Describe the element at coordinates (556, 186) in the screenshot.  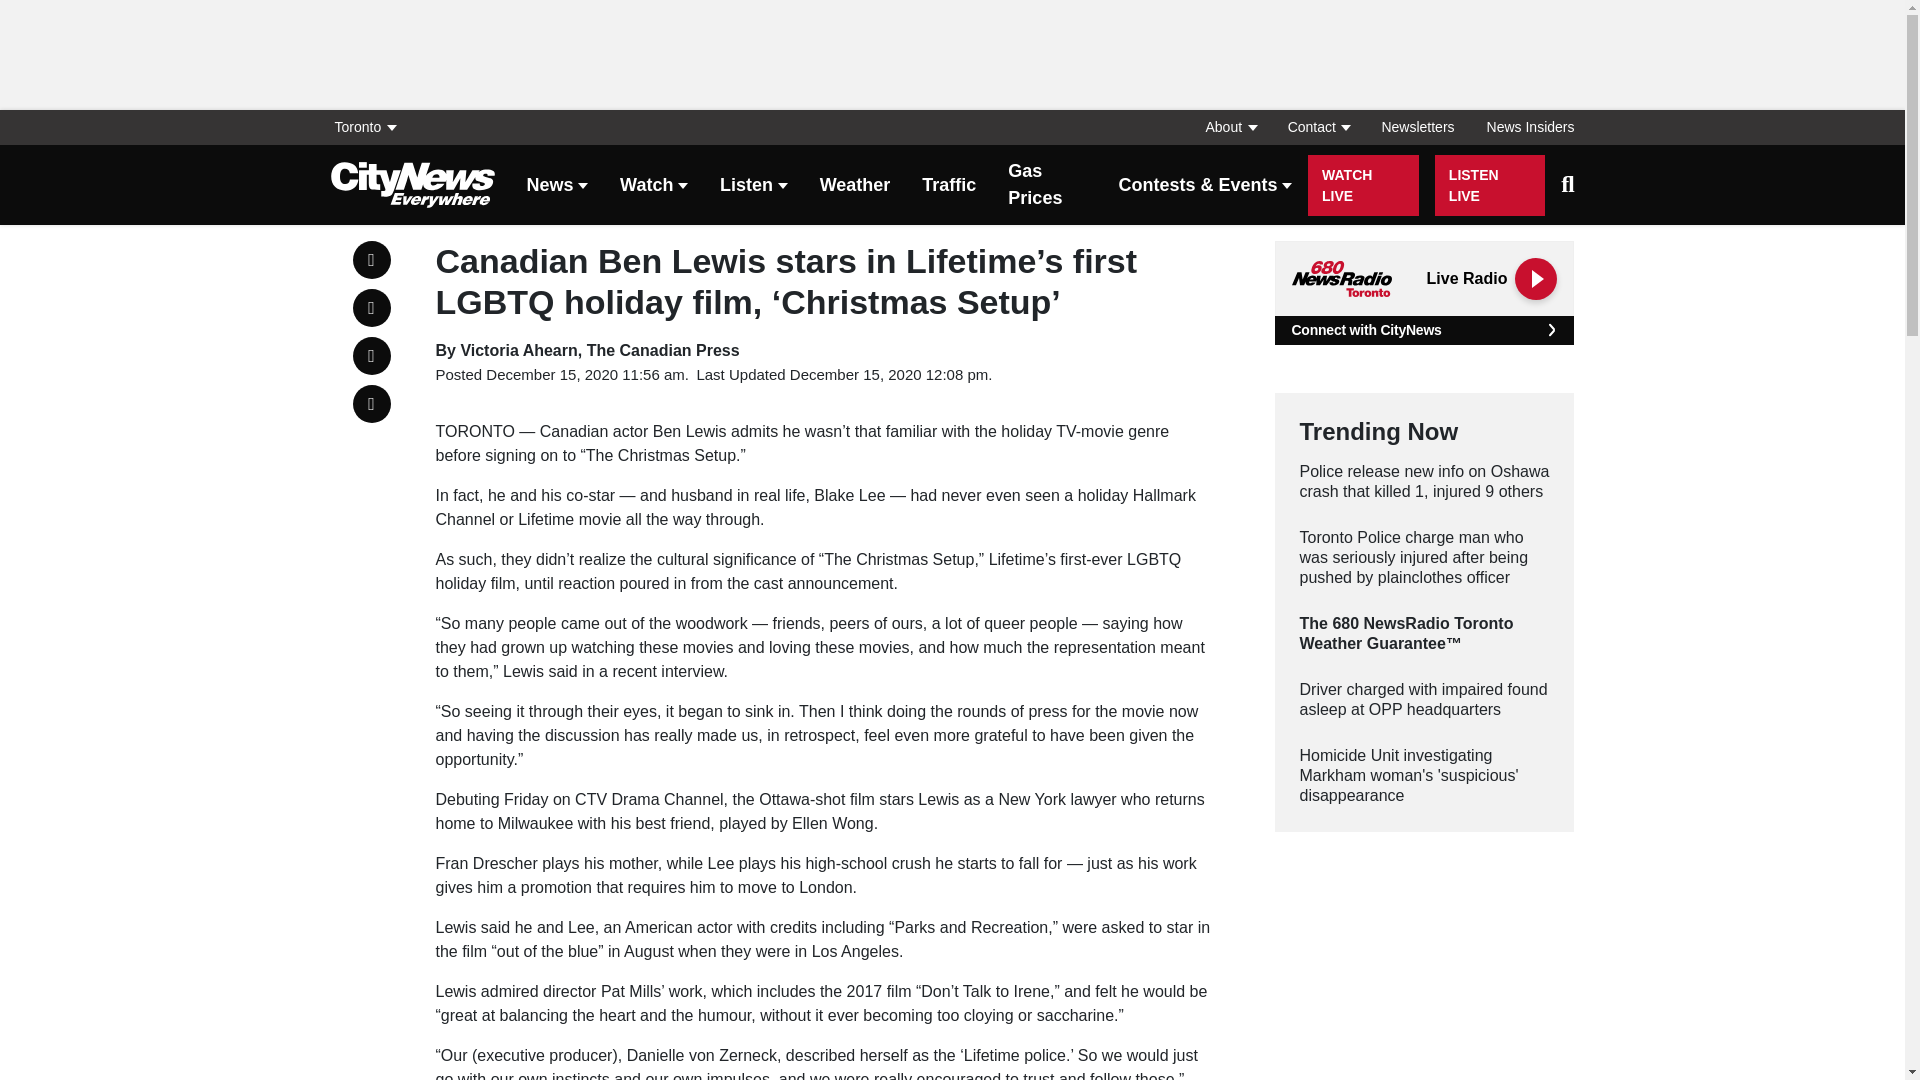
I see `News` at that location.